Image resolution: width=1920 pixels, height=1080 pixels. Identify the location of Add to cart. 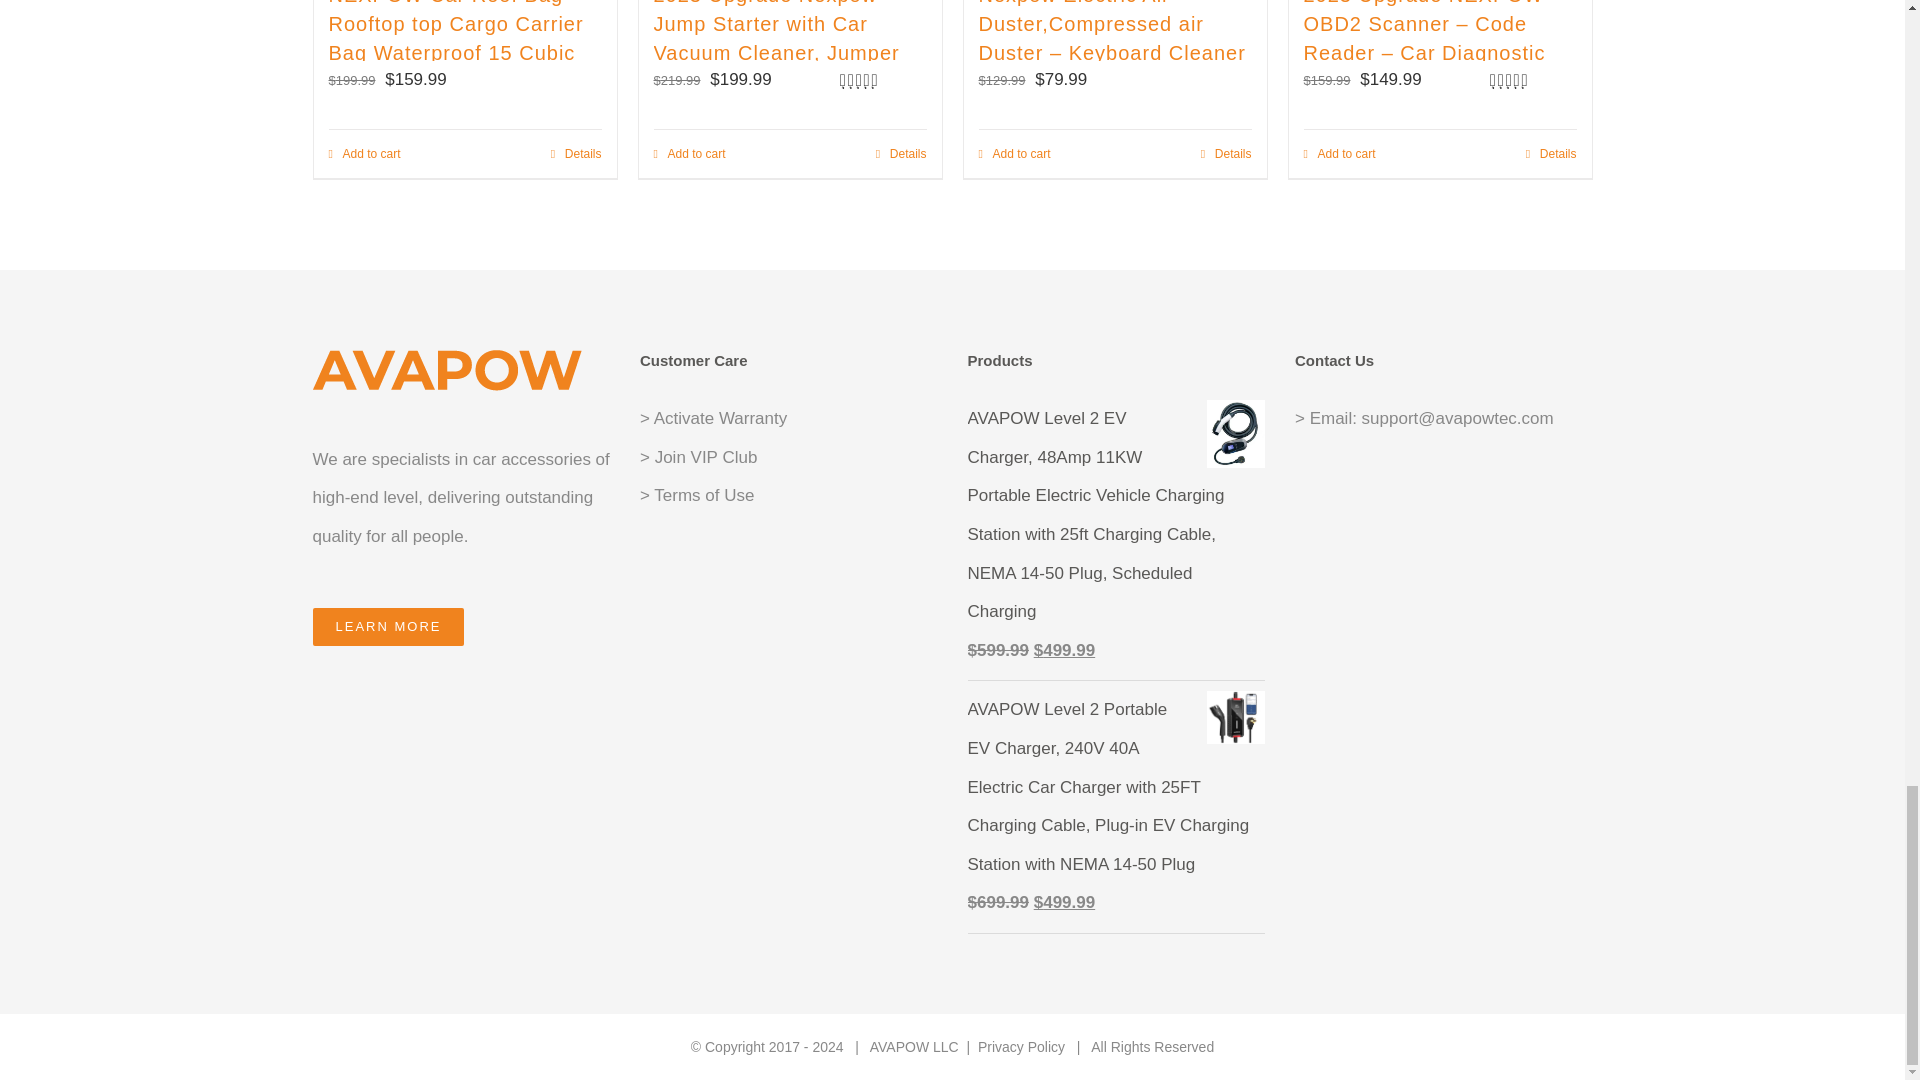
(364, 154).